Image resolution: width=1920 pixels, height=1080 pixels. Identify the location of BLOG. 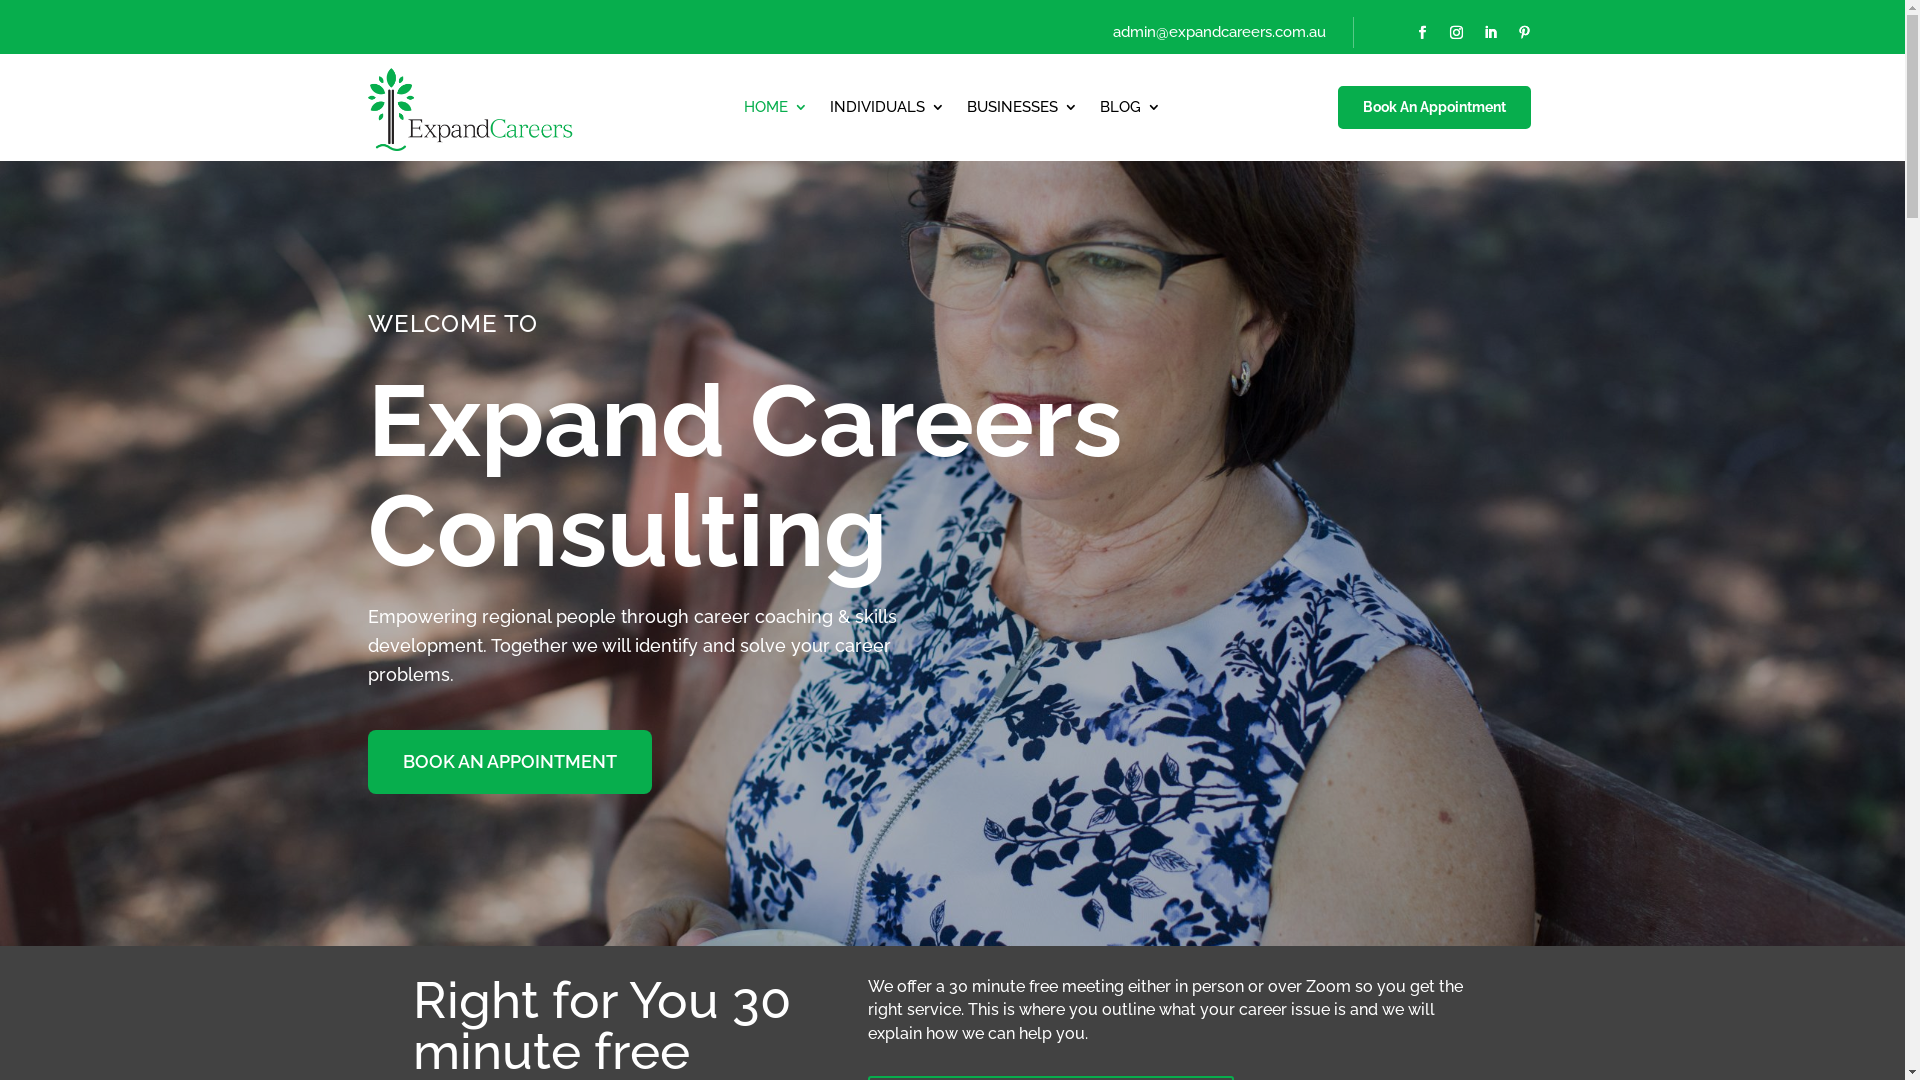
(1130, 111).